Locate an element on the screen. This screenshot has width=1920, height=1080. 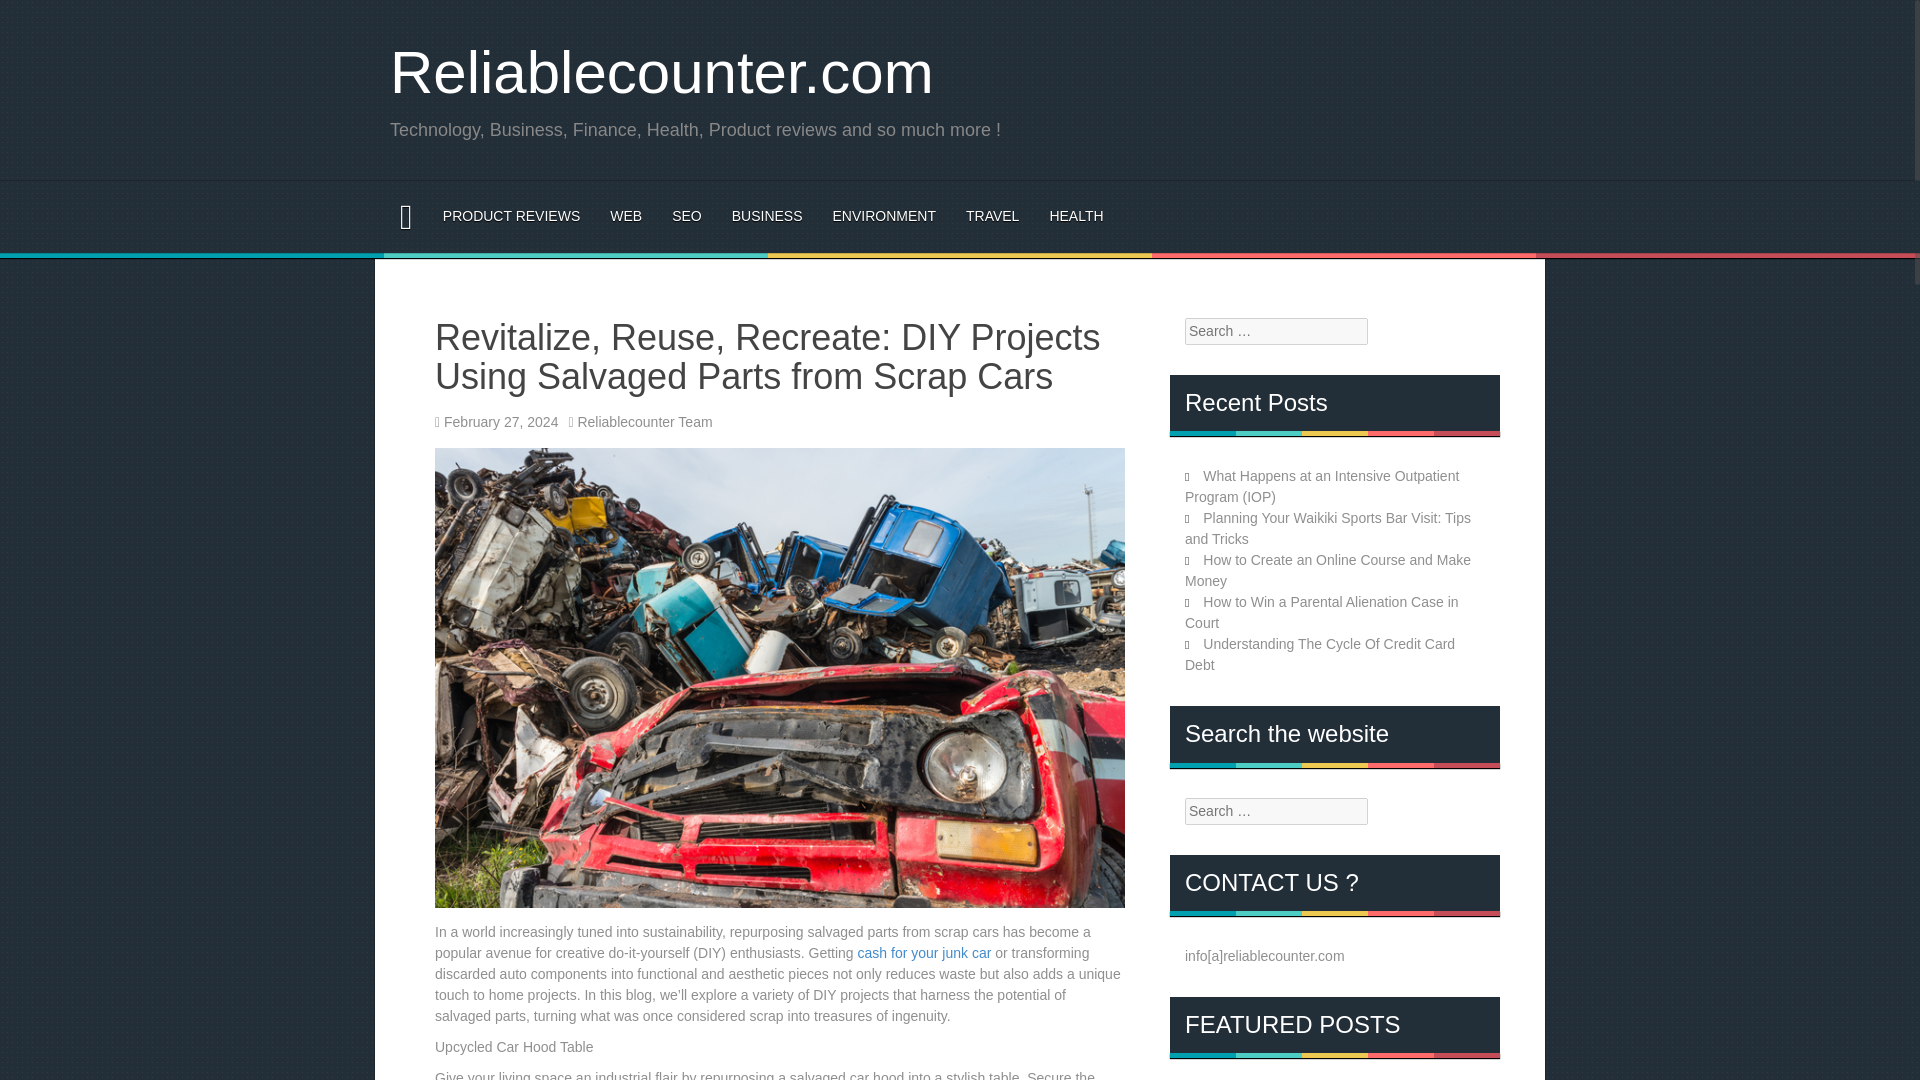
ENVIRONMENT is located at coordinates (884, 216).